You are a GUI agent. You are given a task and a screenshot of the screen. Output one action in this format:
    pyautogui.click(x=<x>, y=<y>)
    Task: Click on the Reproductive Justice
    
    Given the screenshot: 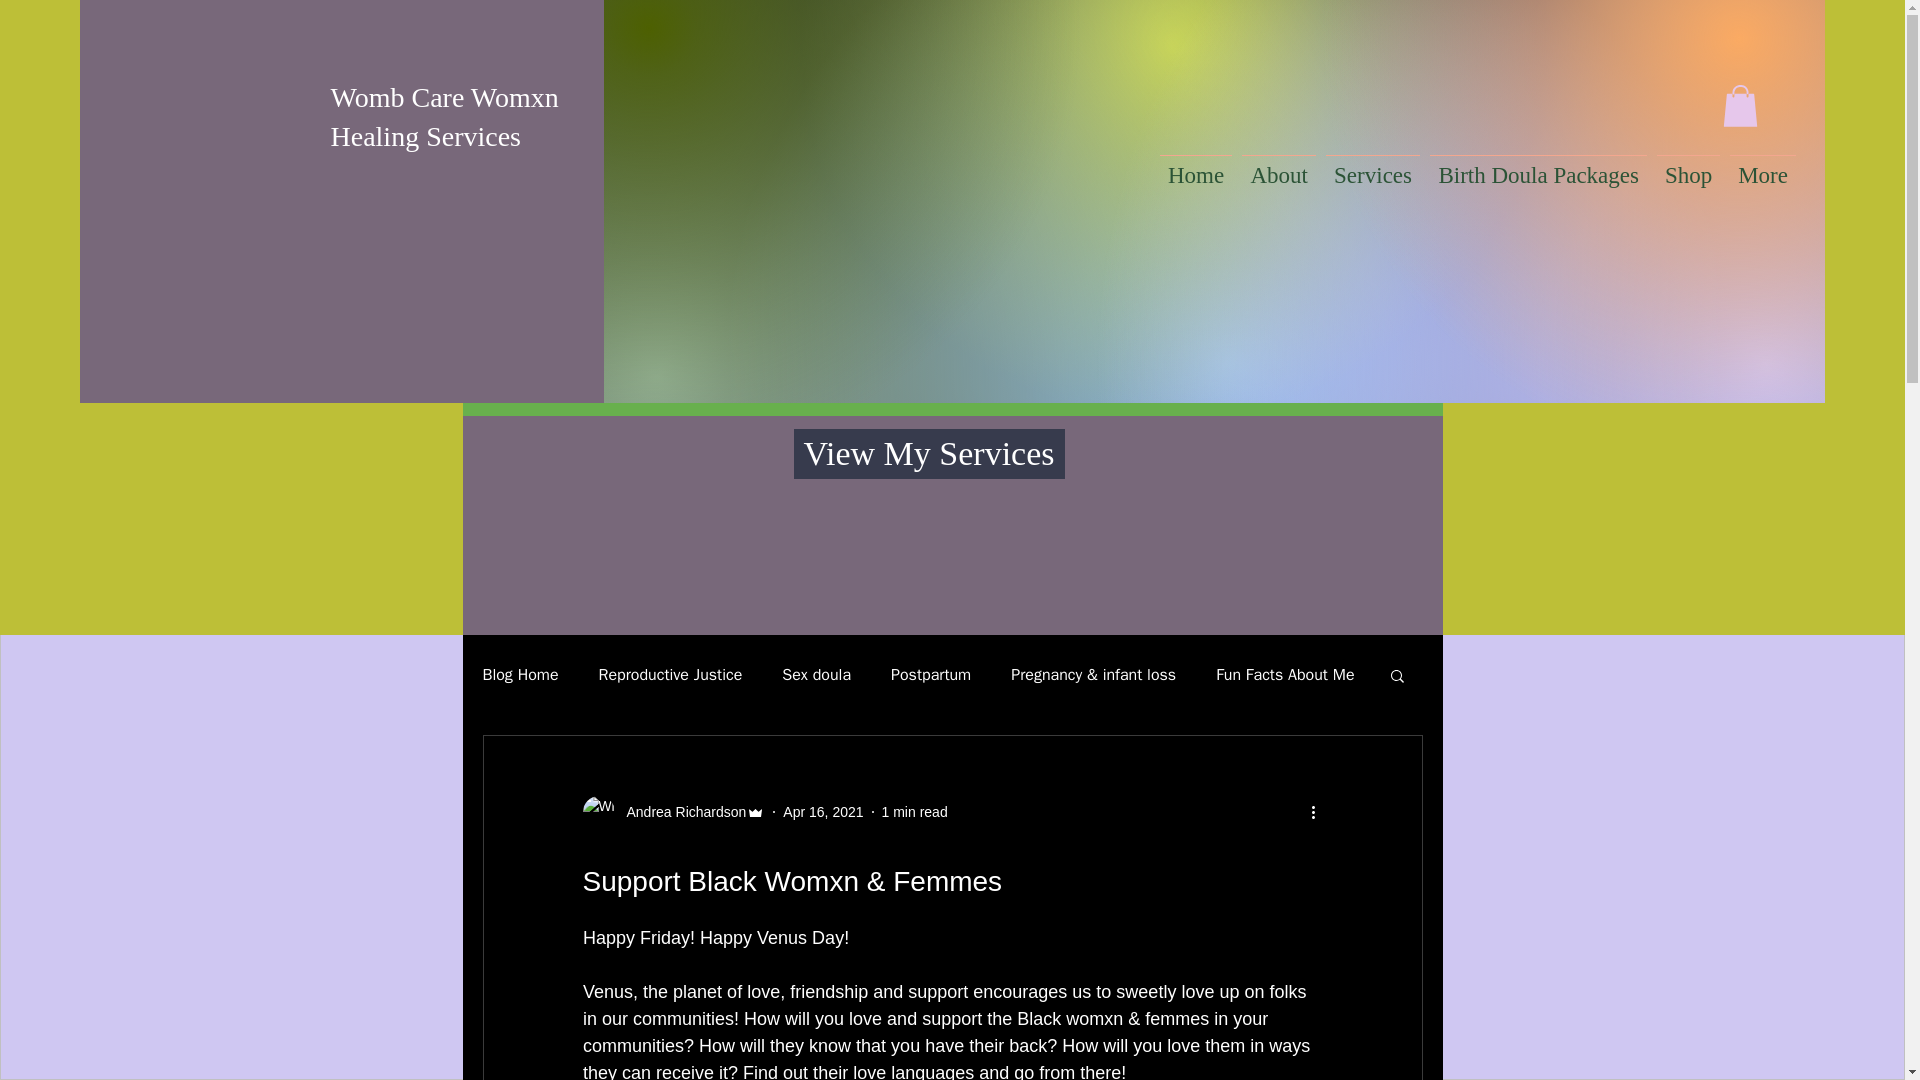 What is the action you would take?
    pyautogui.click(x=671, y=674)
    